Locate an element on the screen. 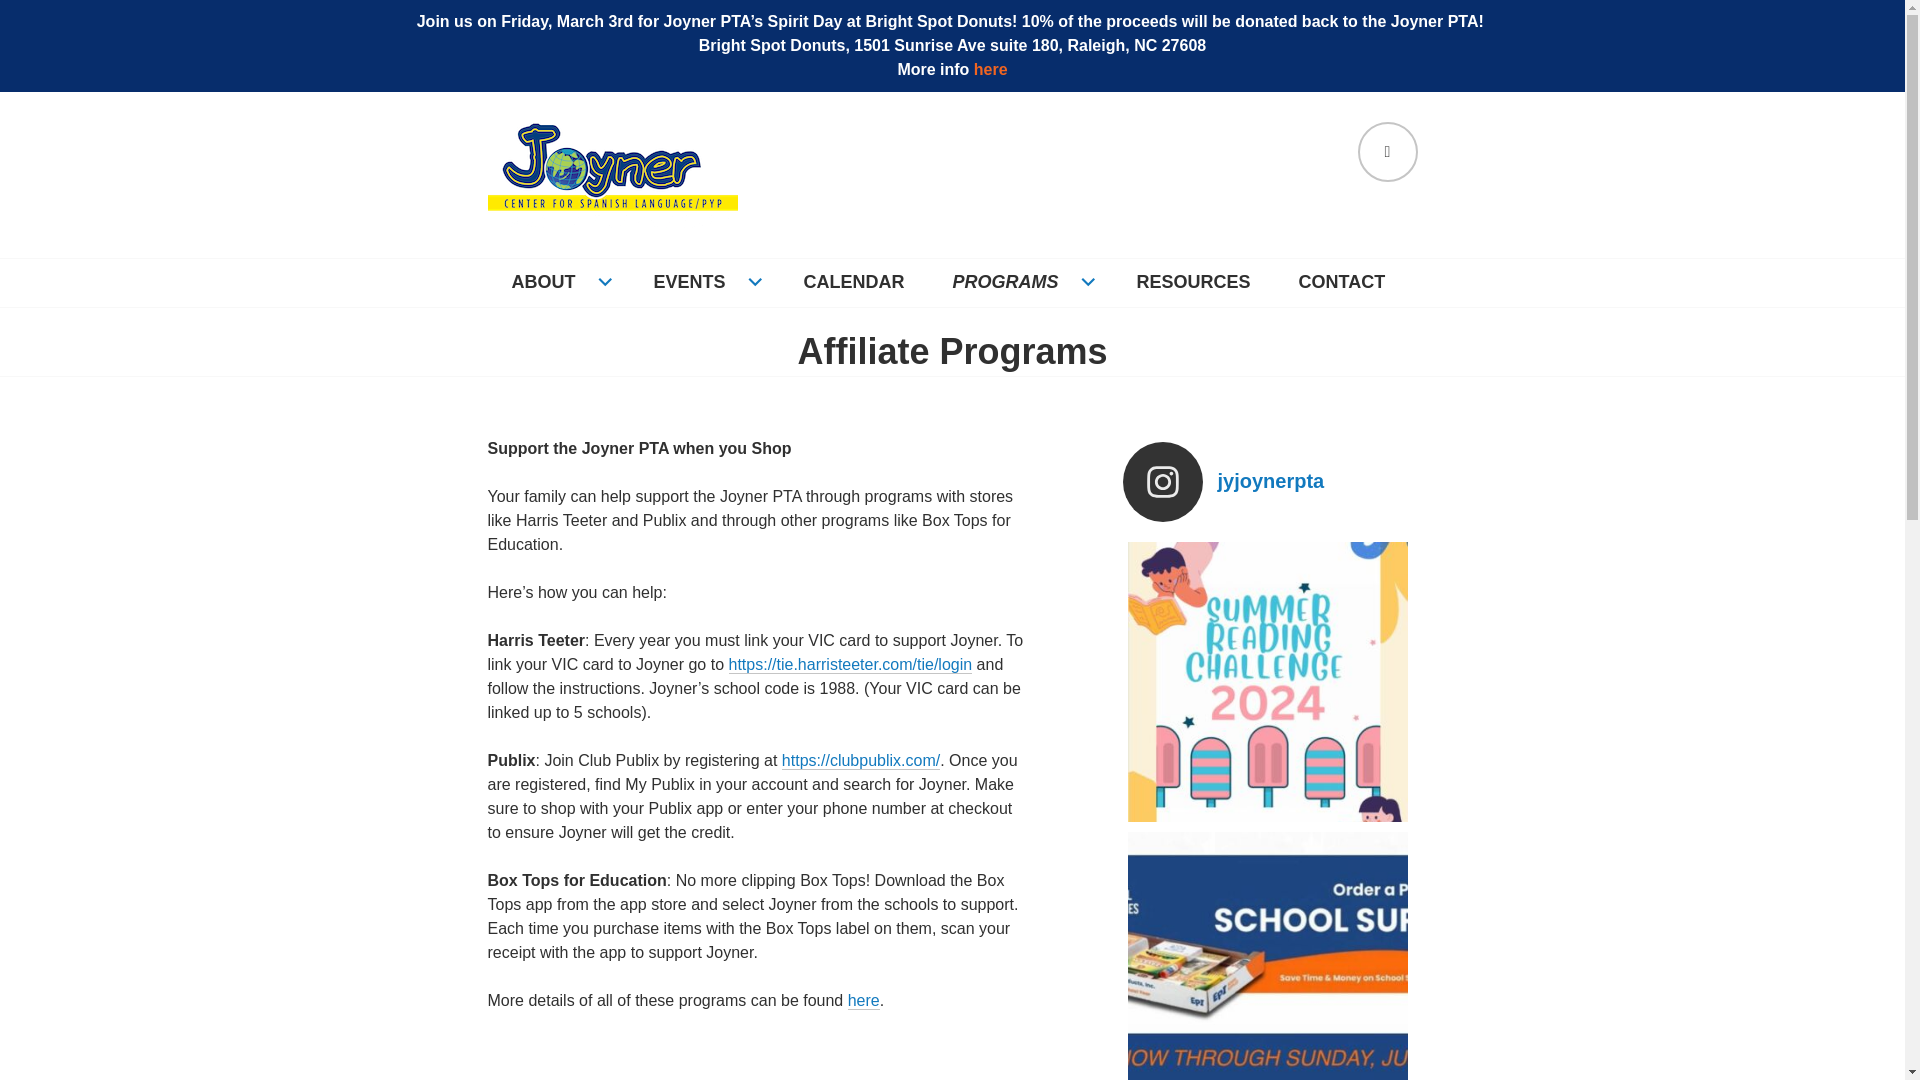 This screenshot has height=1080, width=1920. jyjoynerpta is located at coordinates (1266, 481).